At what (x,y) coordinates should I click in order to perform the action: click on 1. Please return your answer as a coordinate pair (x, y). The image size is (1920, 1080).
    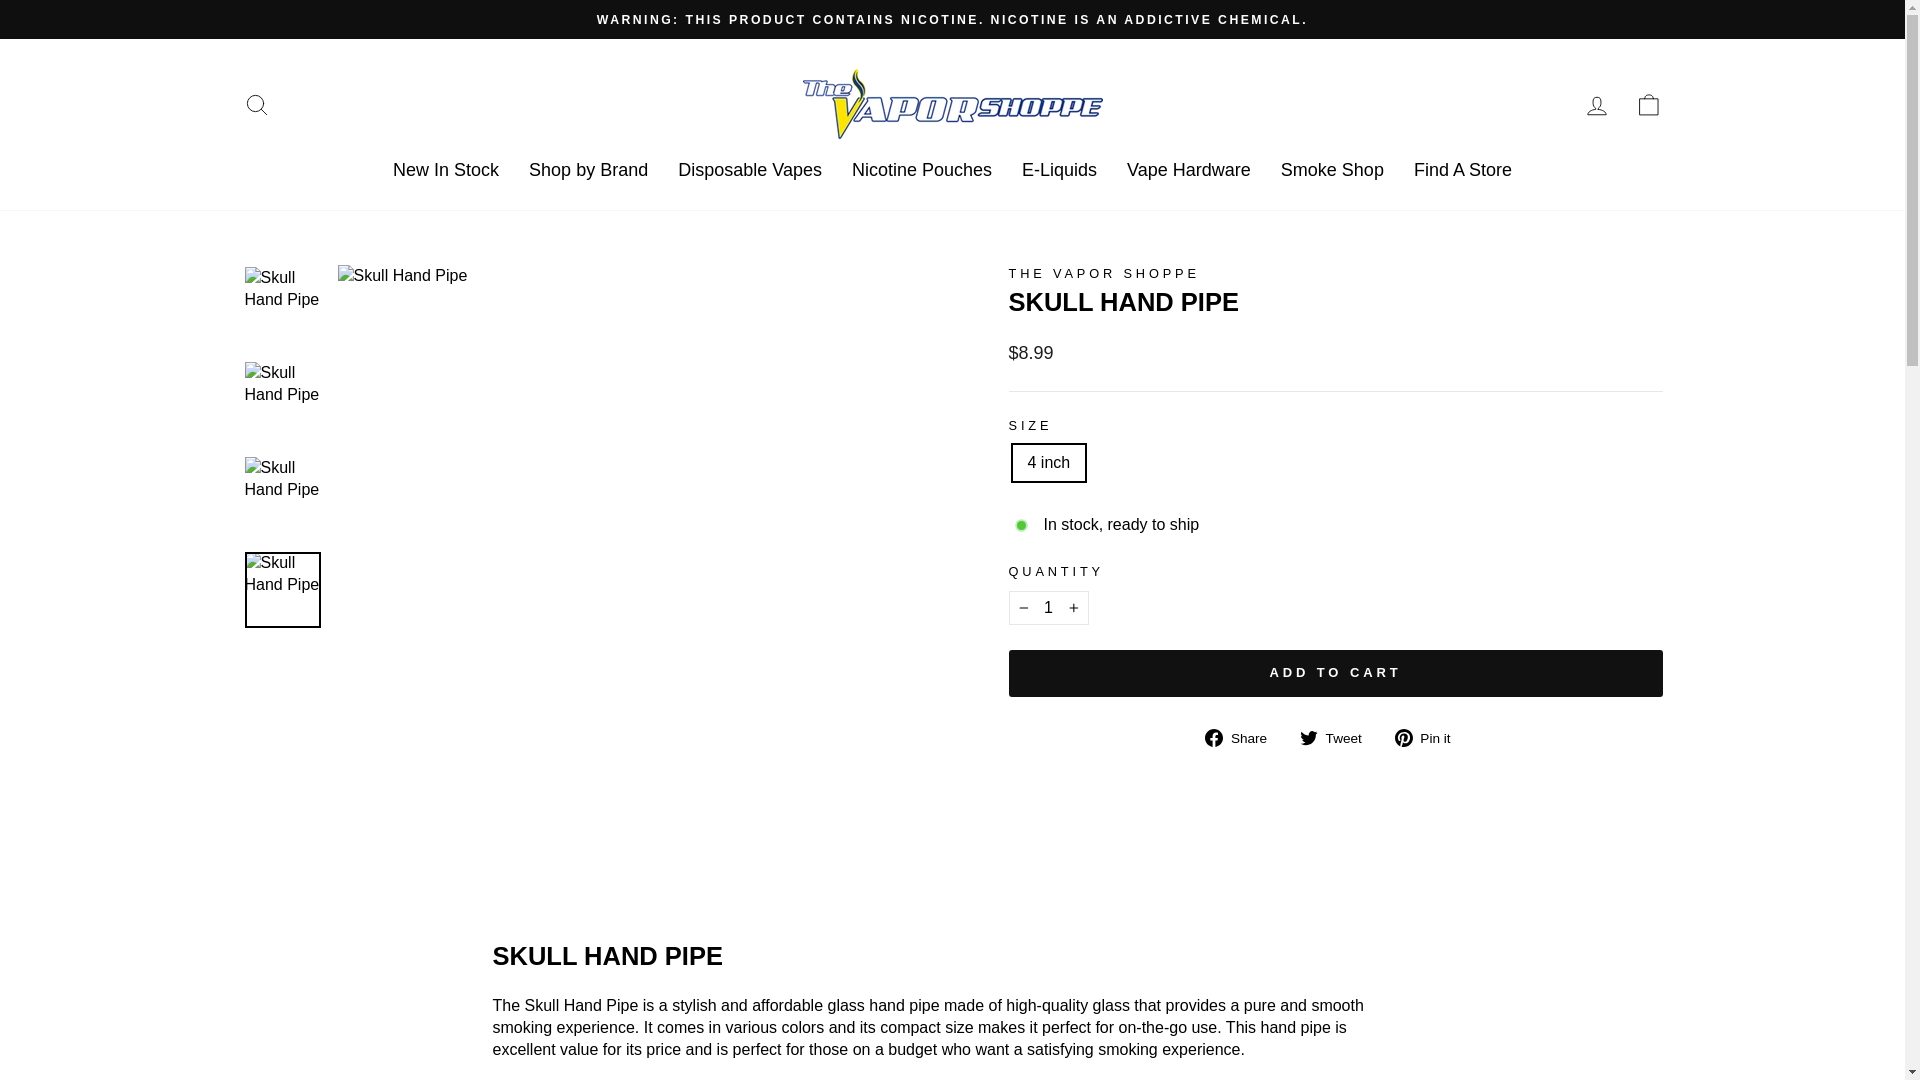
    Looking at the image, I should click on (1048, 608).